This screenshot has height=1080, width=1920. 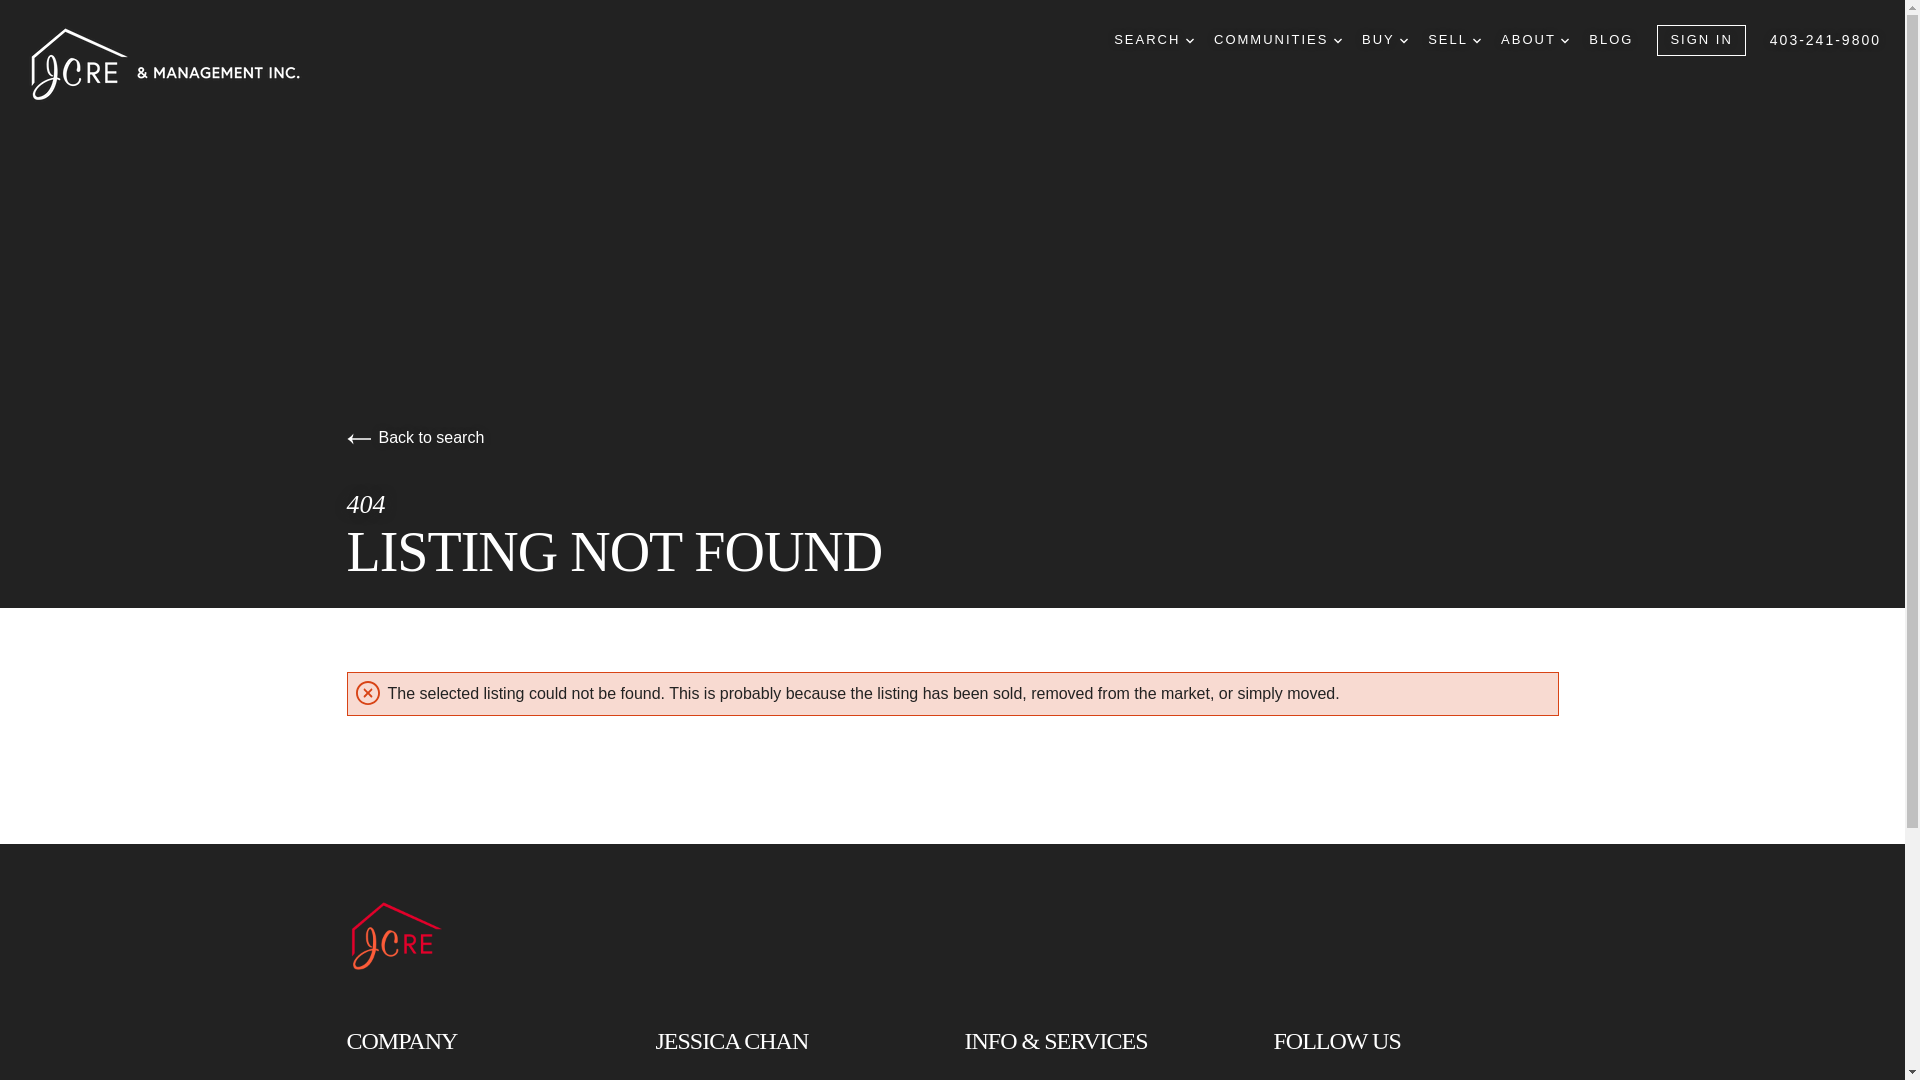 What do you see at coordinates (1384, 40) in the screenshot?
I see `BUY DROPDOWN ARROW` at bounding box center [1384, 40].